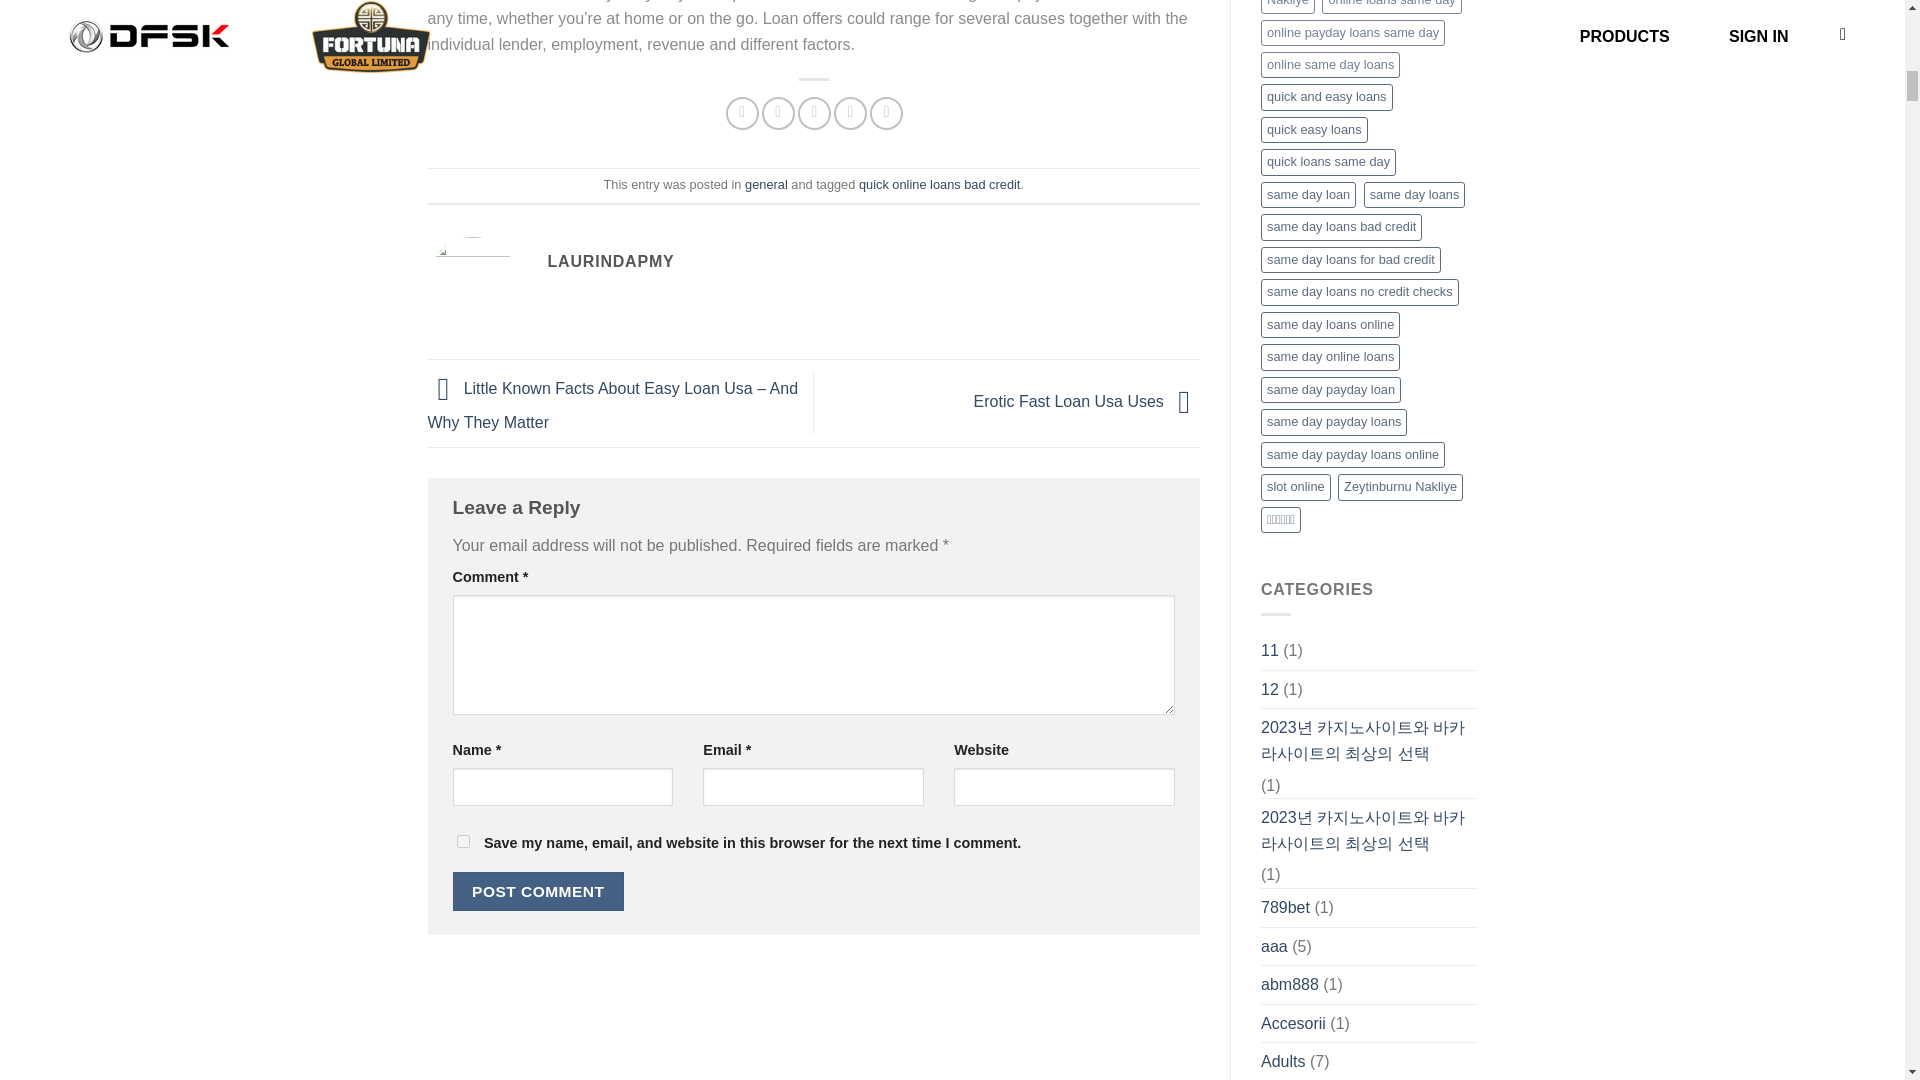 The height and width of the screenshot is (1080, 1920). What do you see at coordinates (742, 113) in the screenshot?
I see `Share on Facebook` at bounding box center [742, 113].